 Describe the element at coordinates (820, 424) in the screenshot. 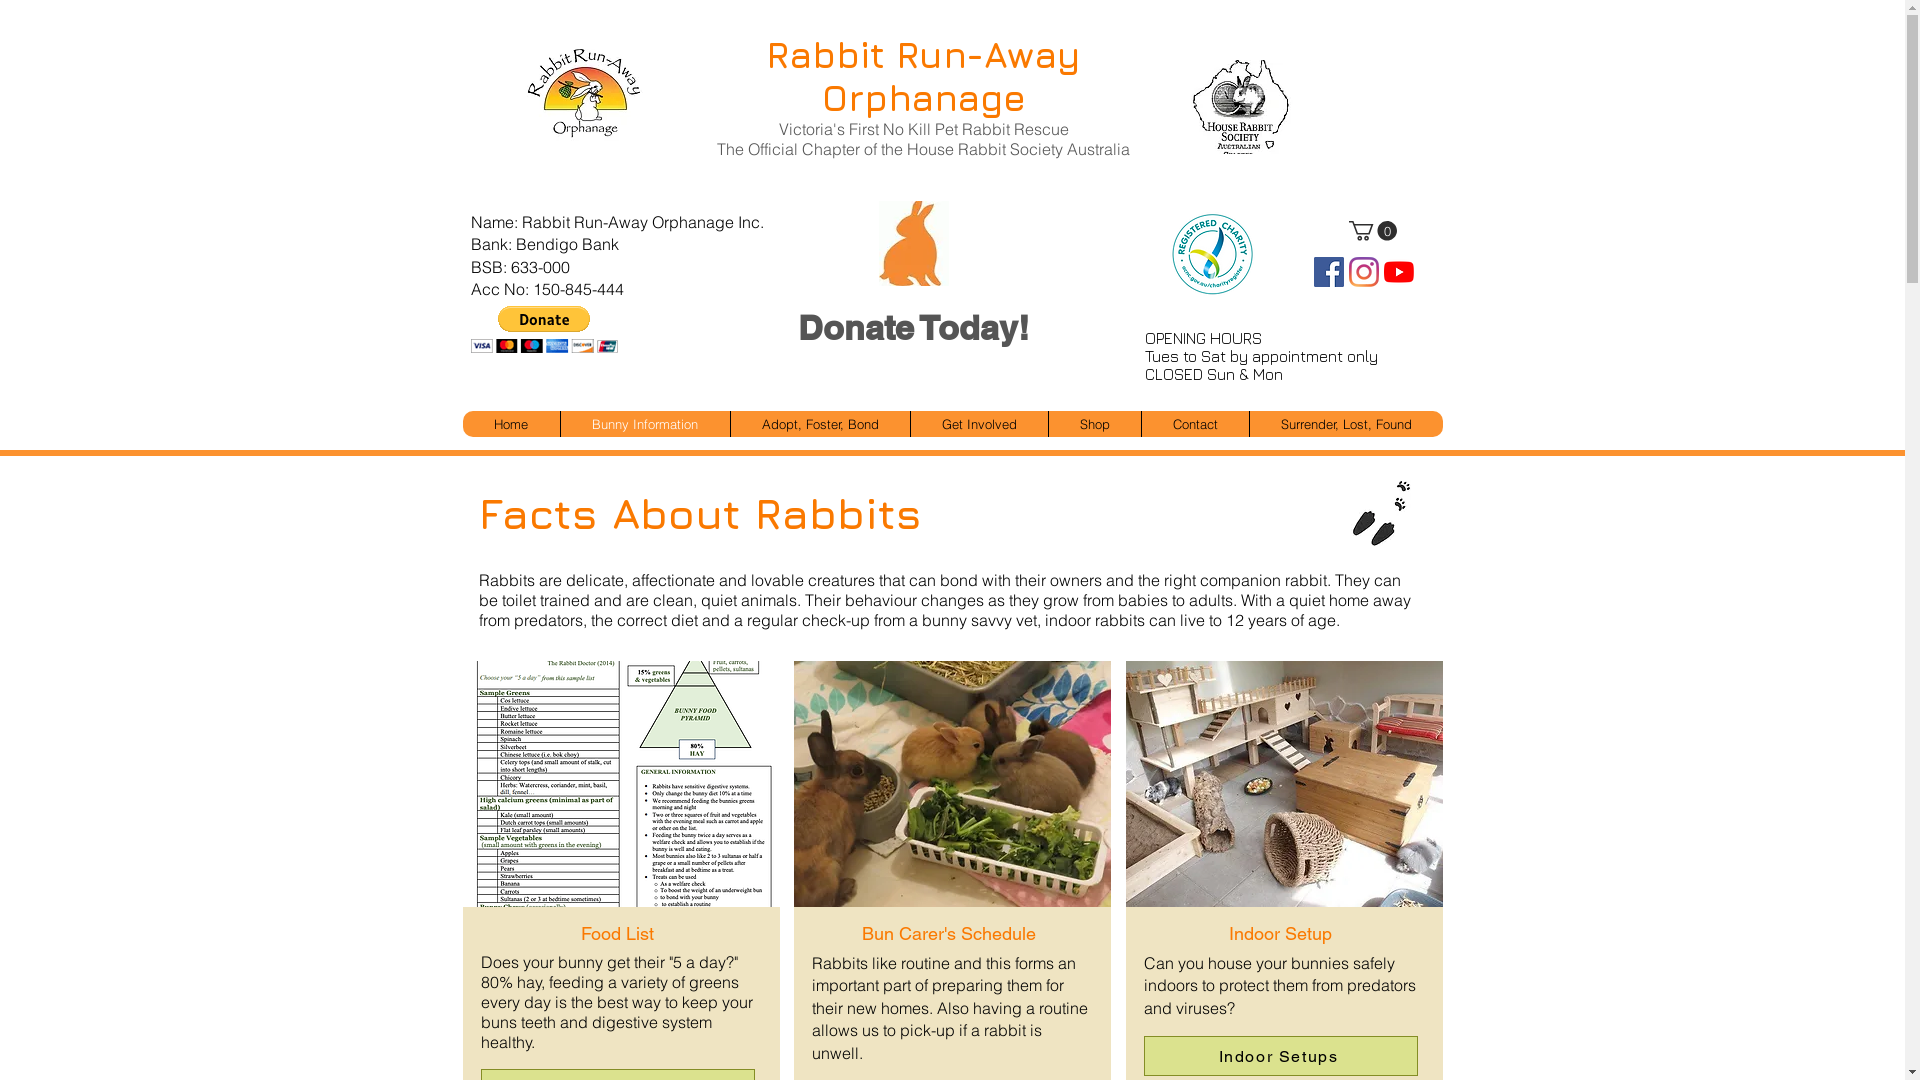

I see `Adopt, Foster, Bond` at that location.